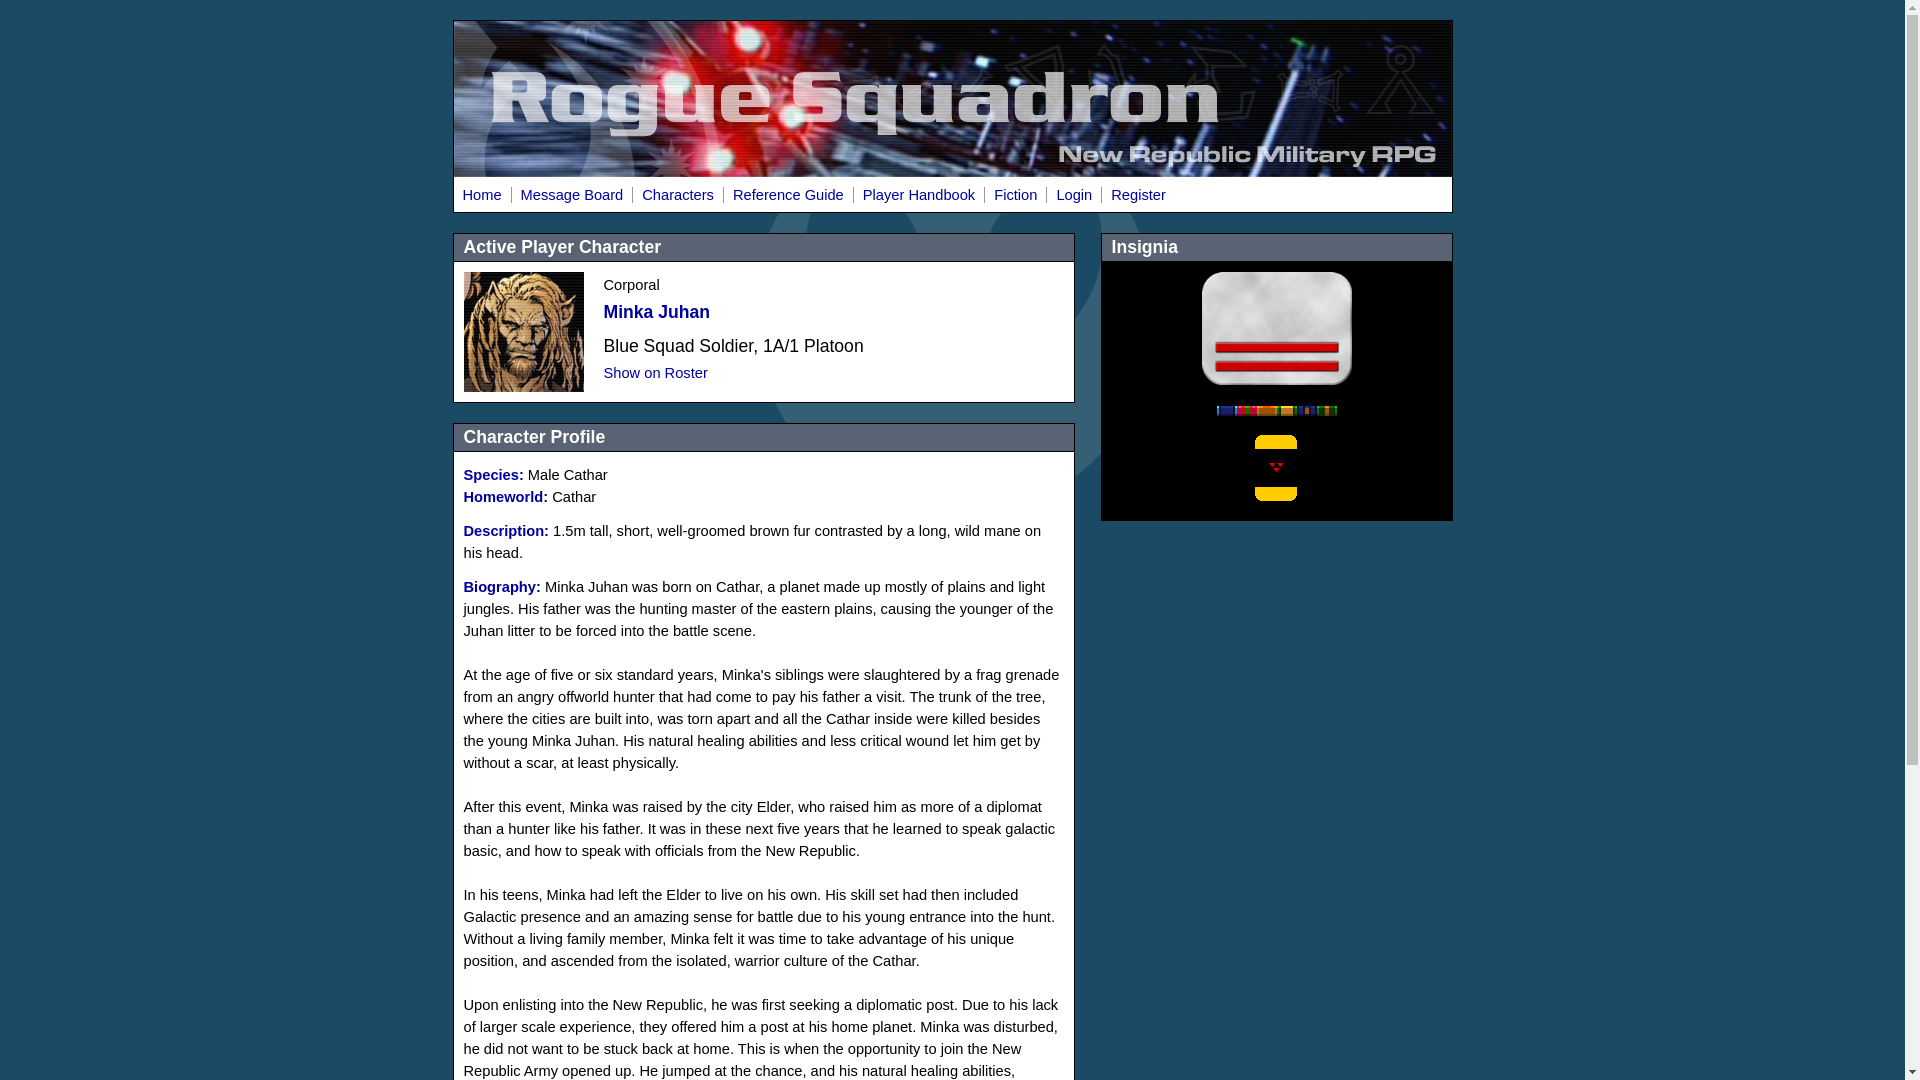  What do you see at coordinates (1276, 328) in the screenshot?
I see `Corporal` at bounding box center [1276, 328].